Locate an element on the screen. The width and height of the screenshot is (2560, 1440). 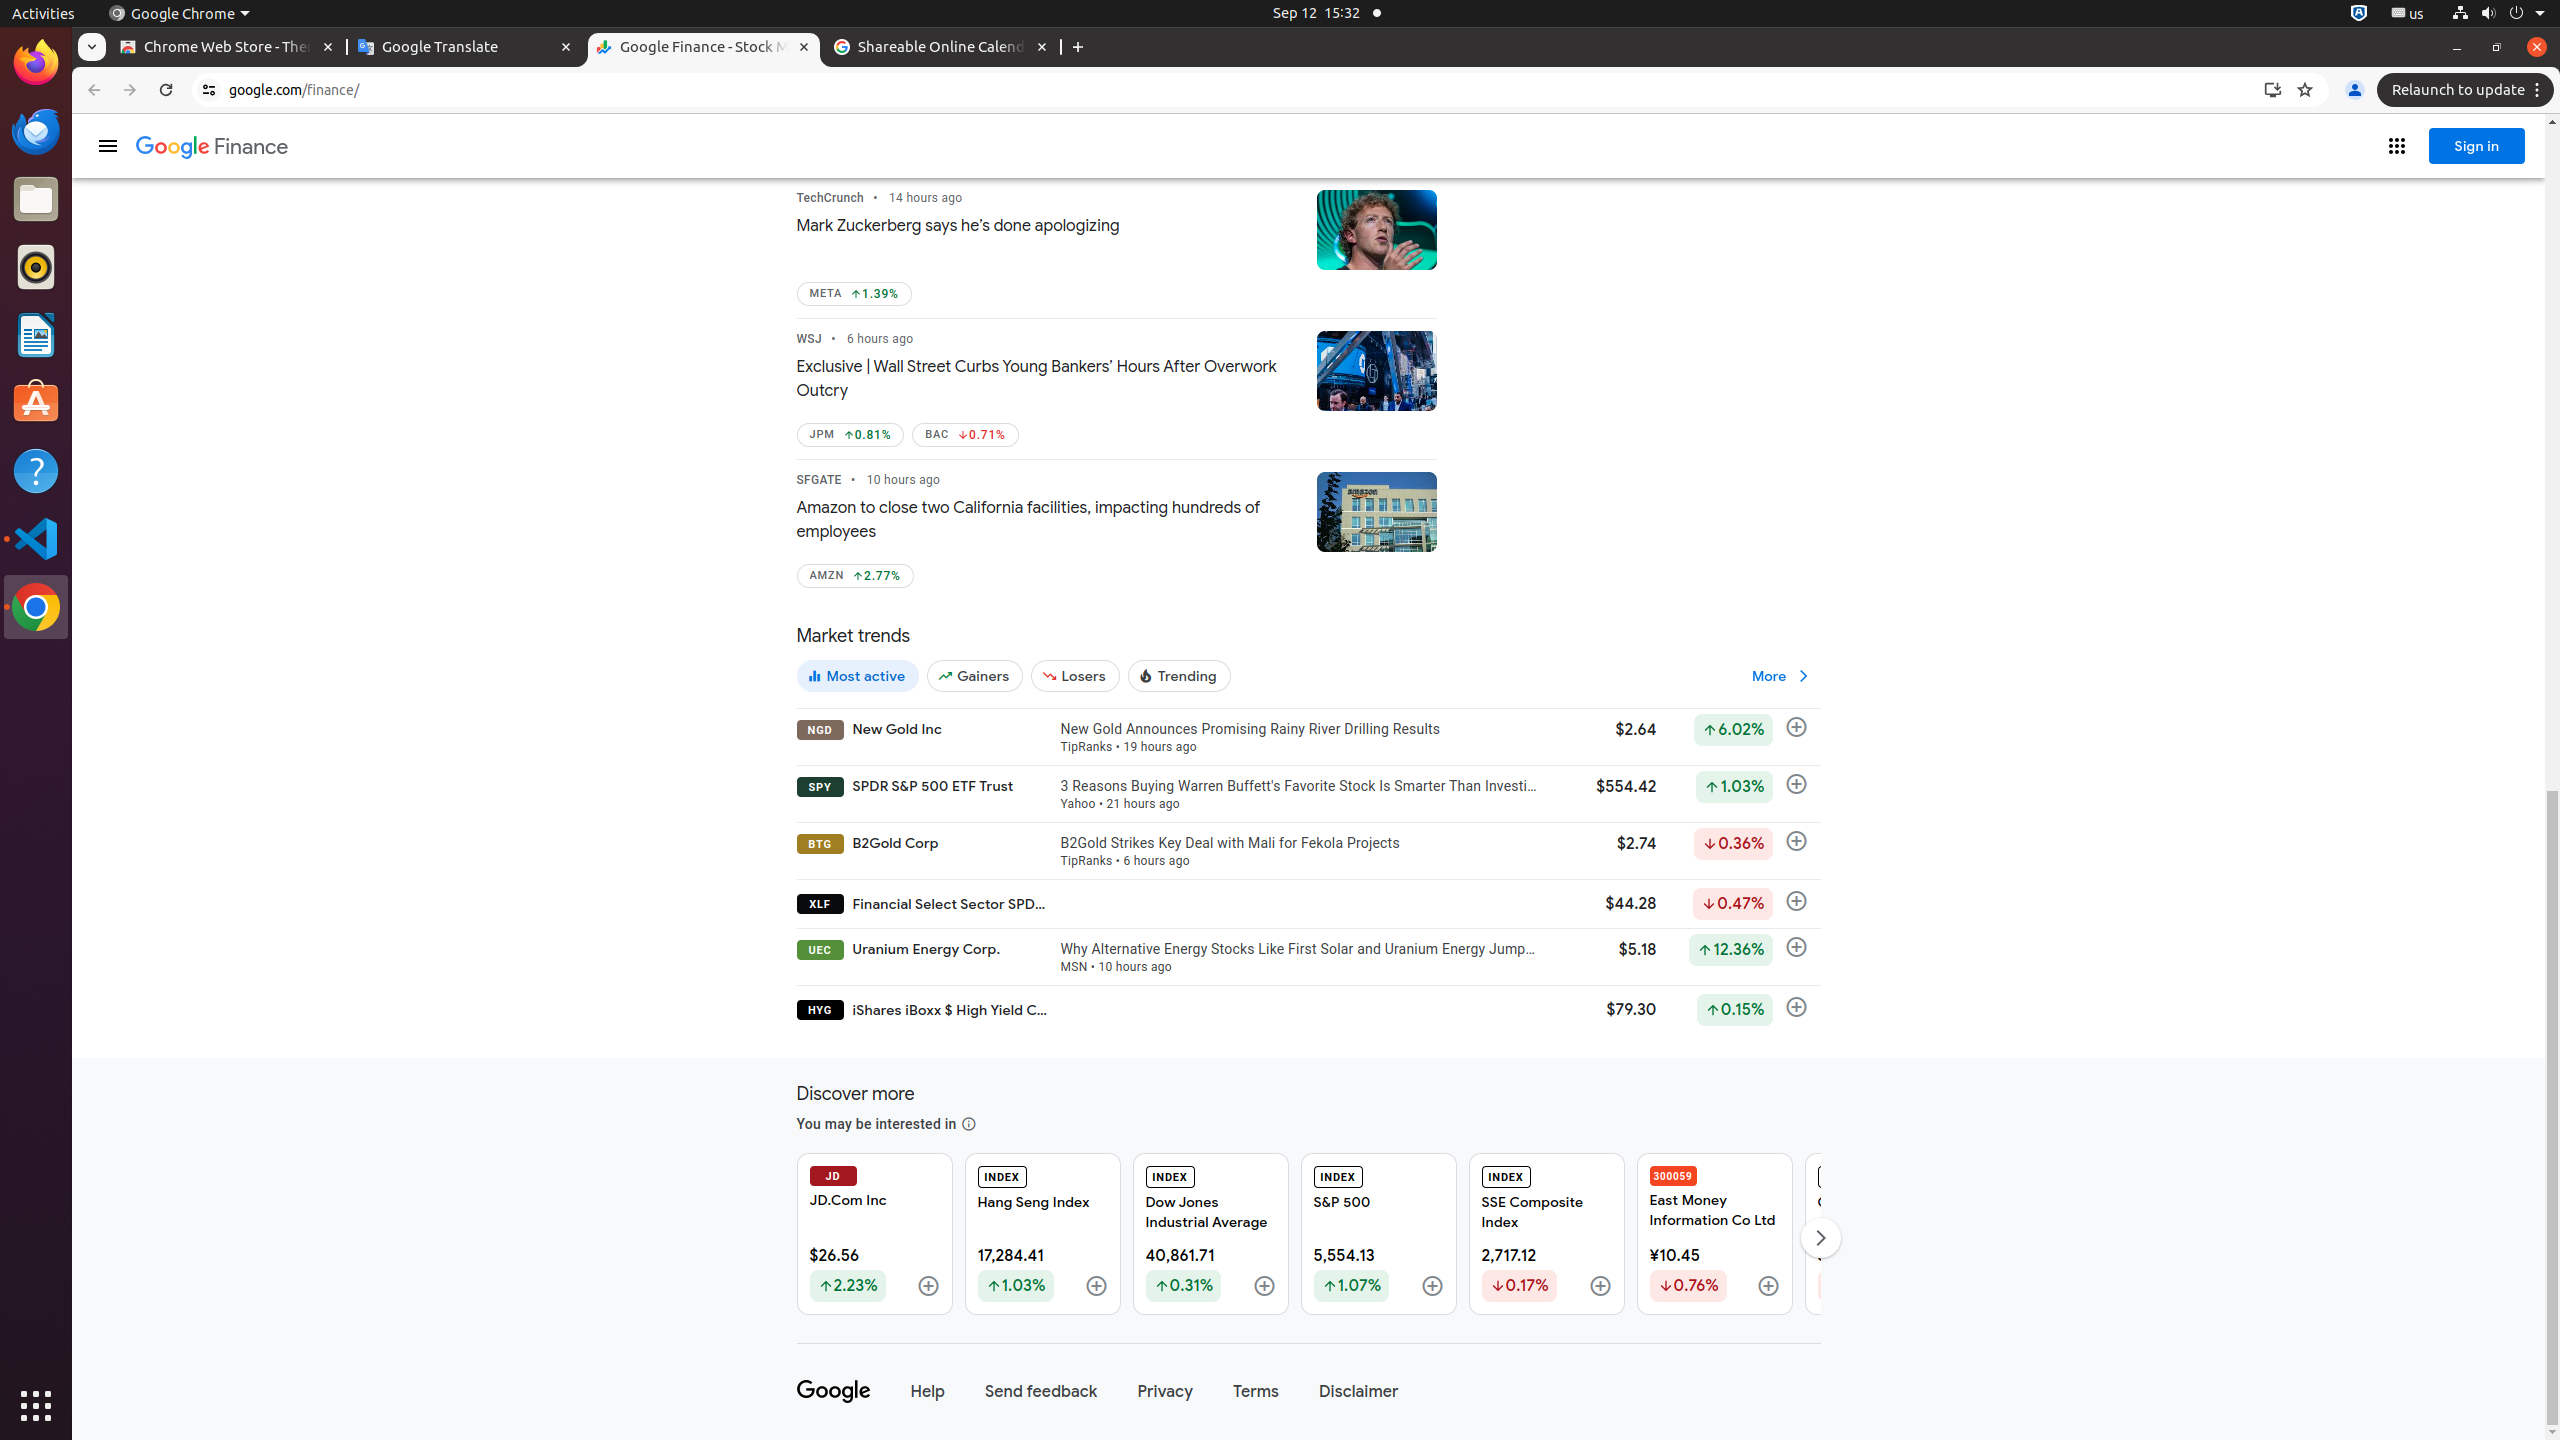
Google apps is located at coordinates (2397, 146).